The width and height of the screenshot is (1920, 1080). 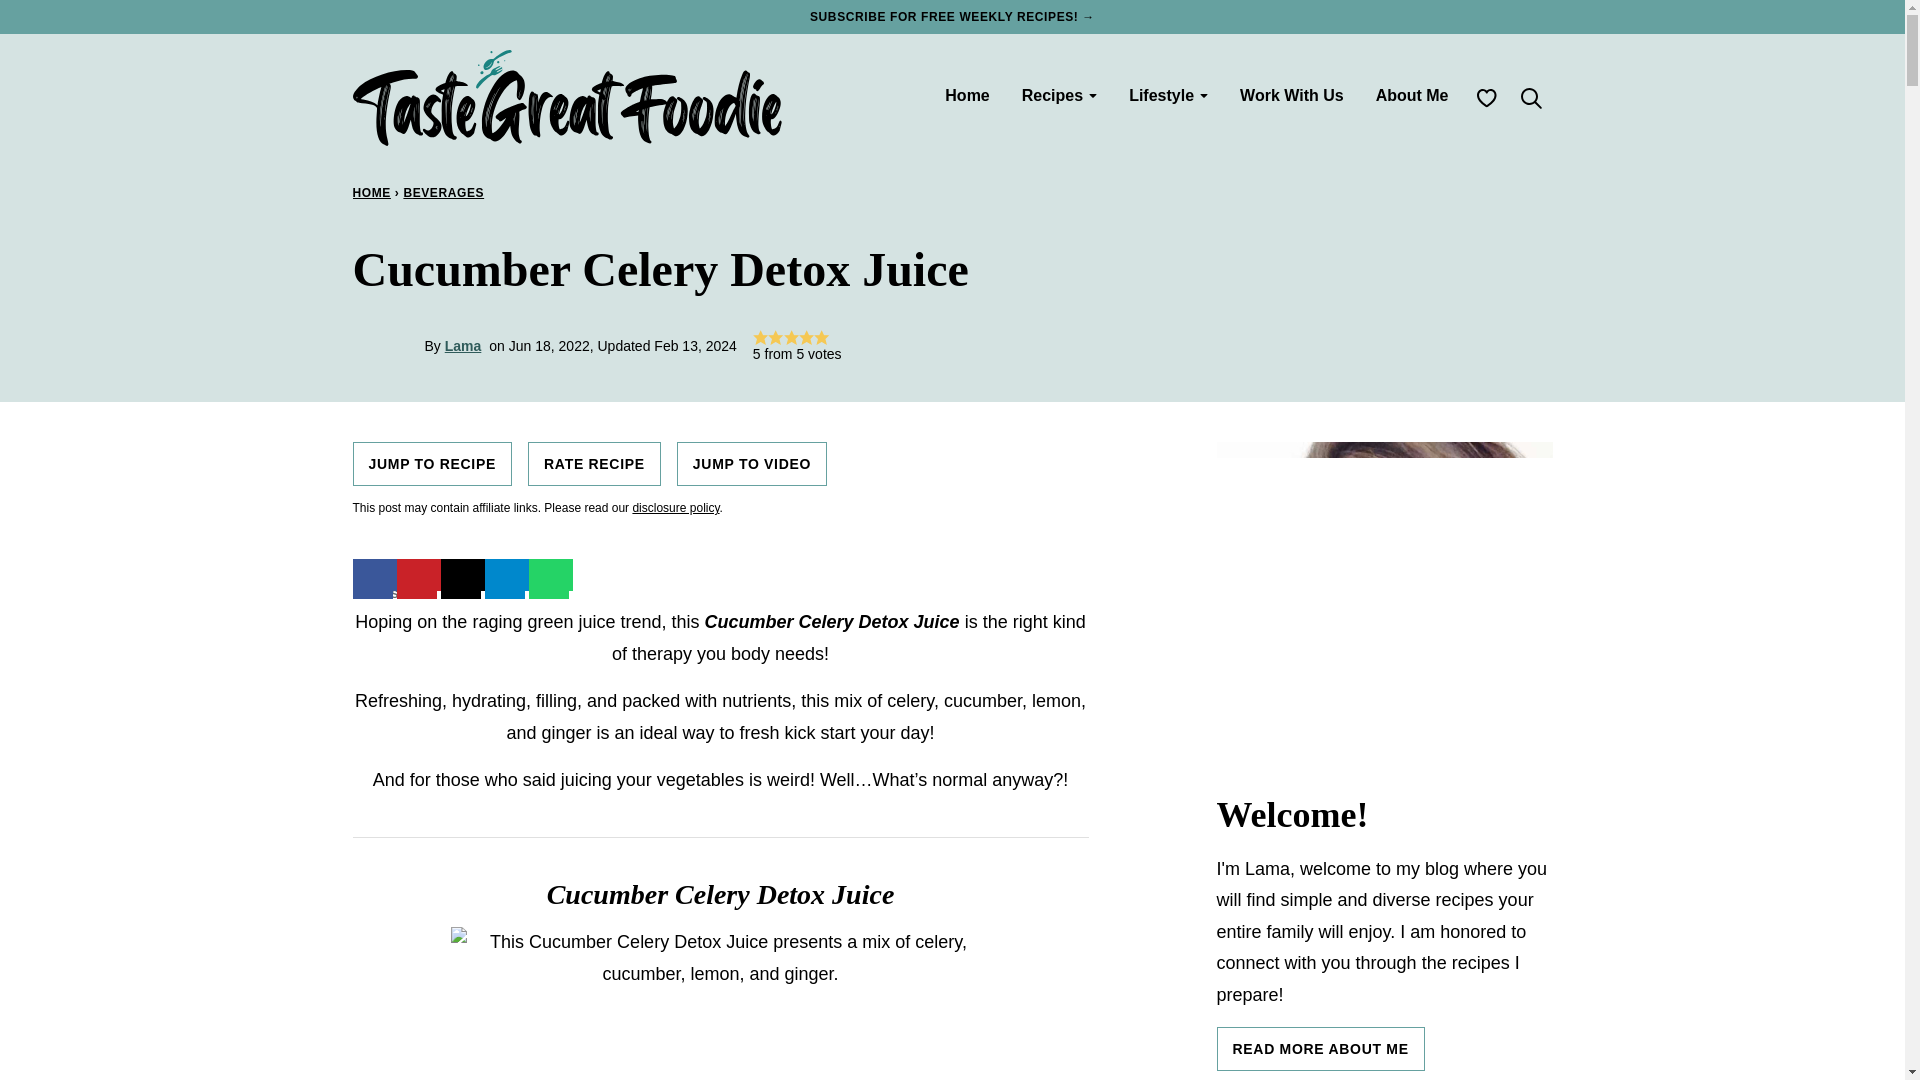 I want to click on Home, so click(x=966, y=95).